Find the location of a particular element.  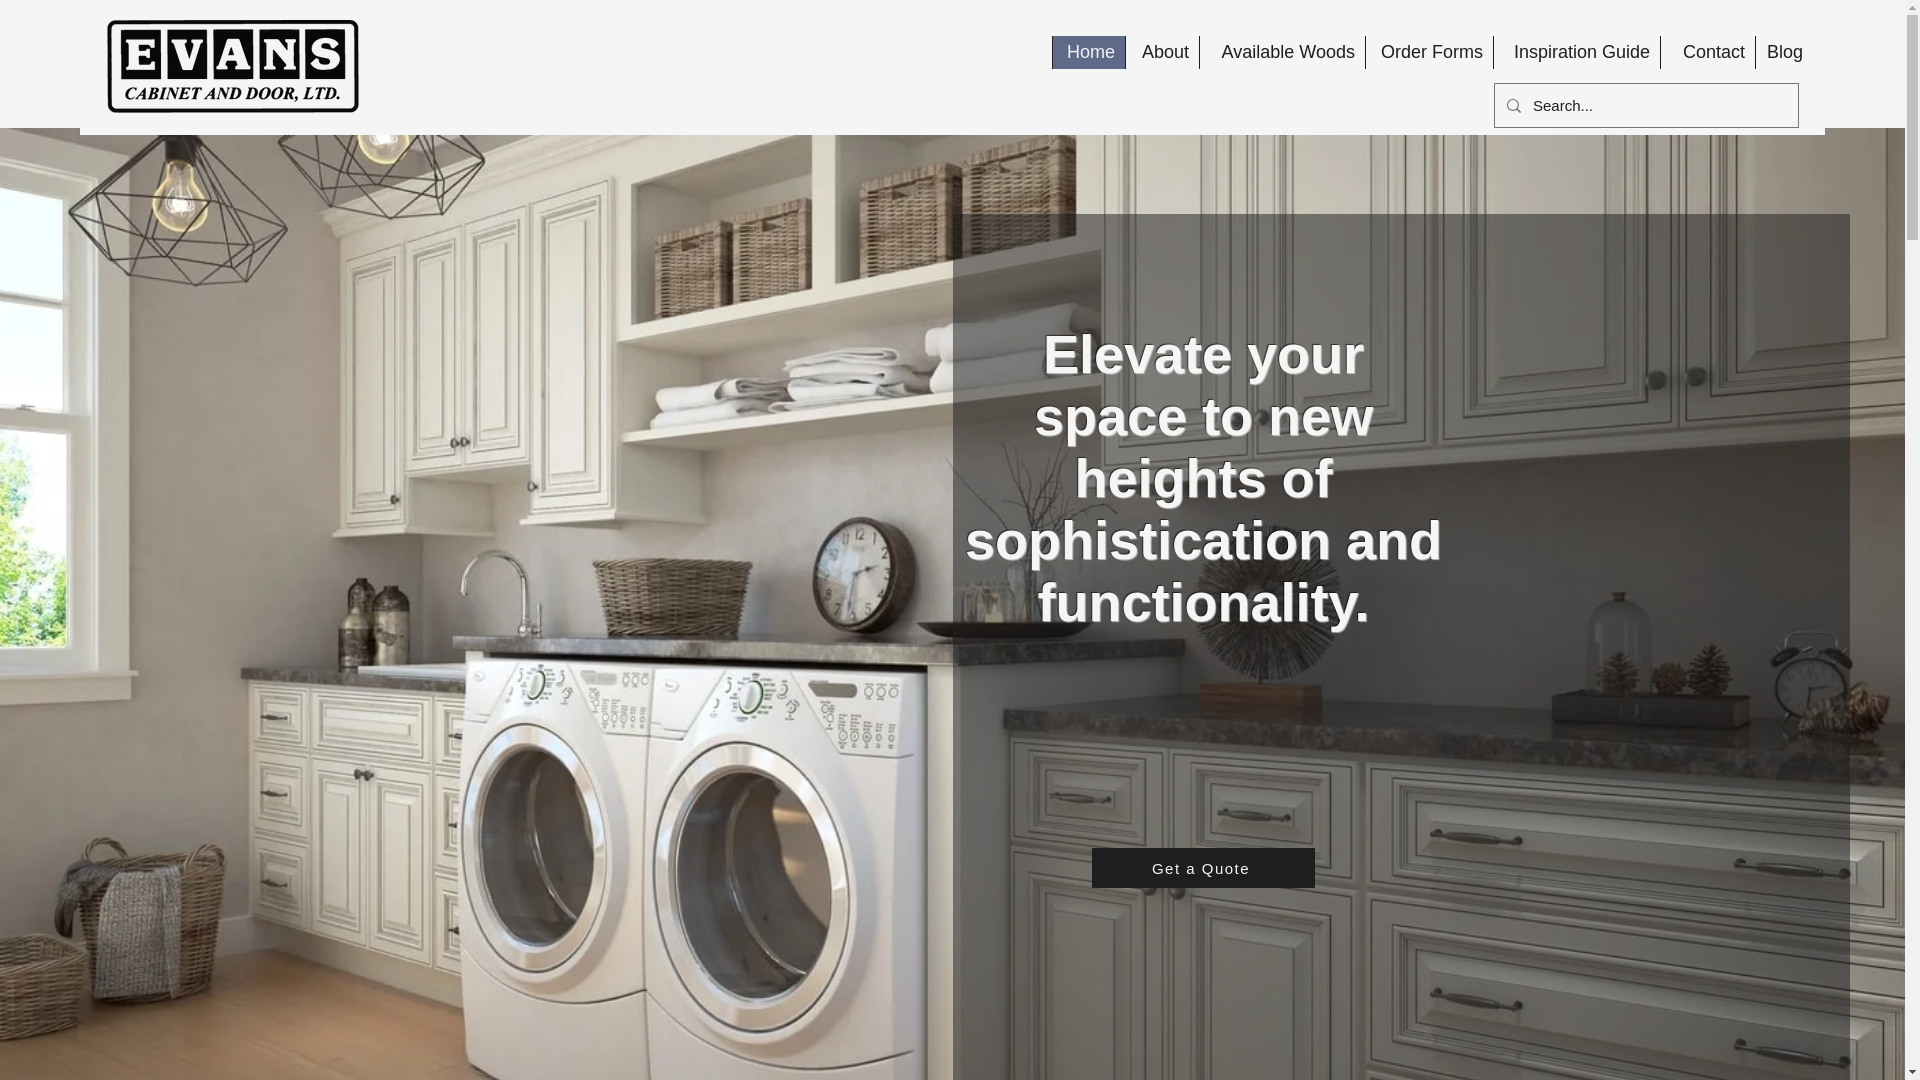

Available Woods is located at coordinates (1282, 52).